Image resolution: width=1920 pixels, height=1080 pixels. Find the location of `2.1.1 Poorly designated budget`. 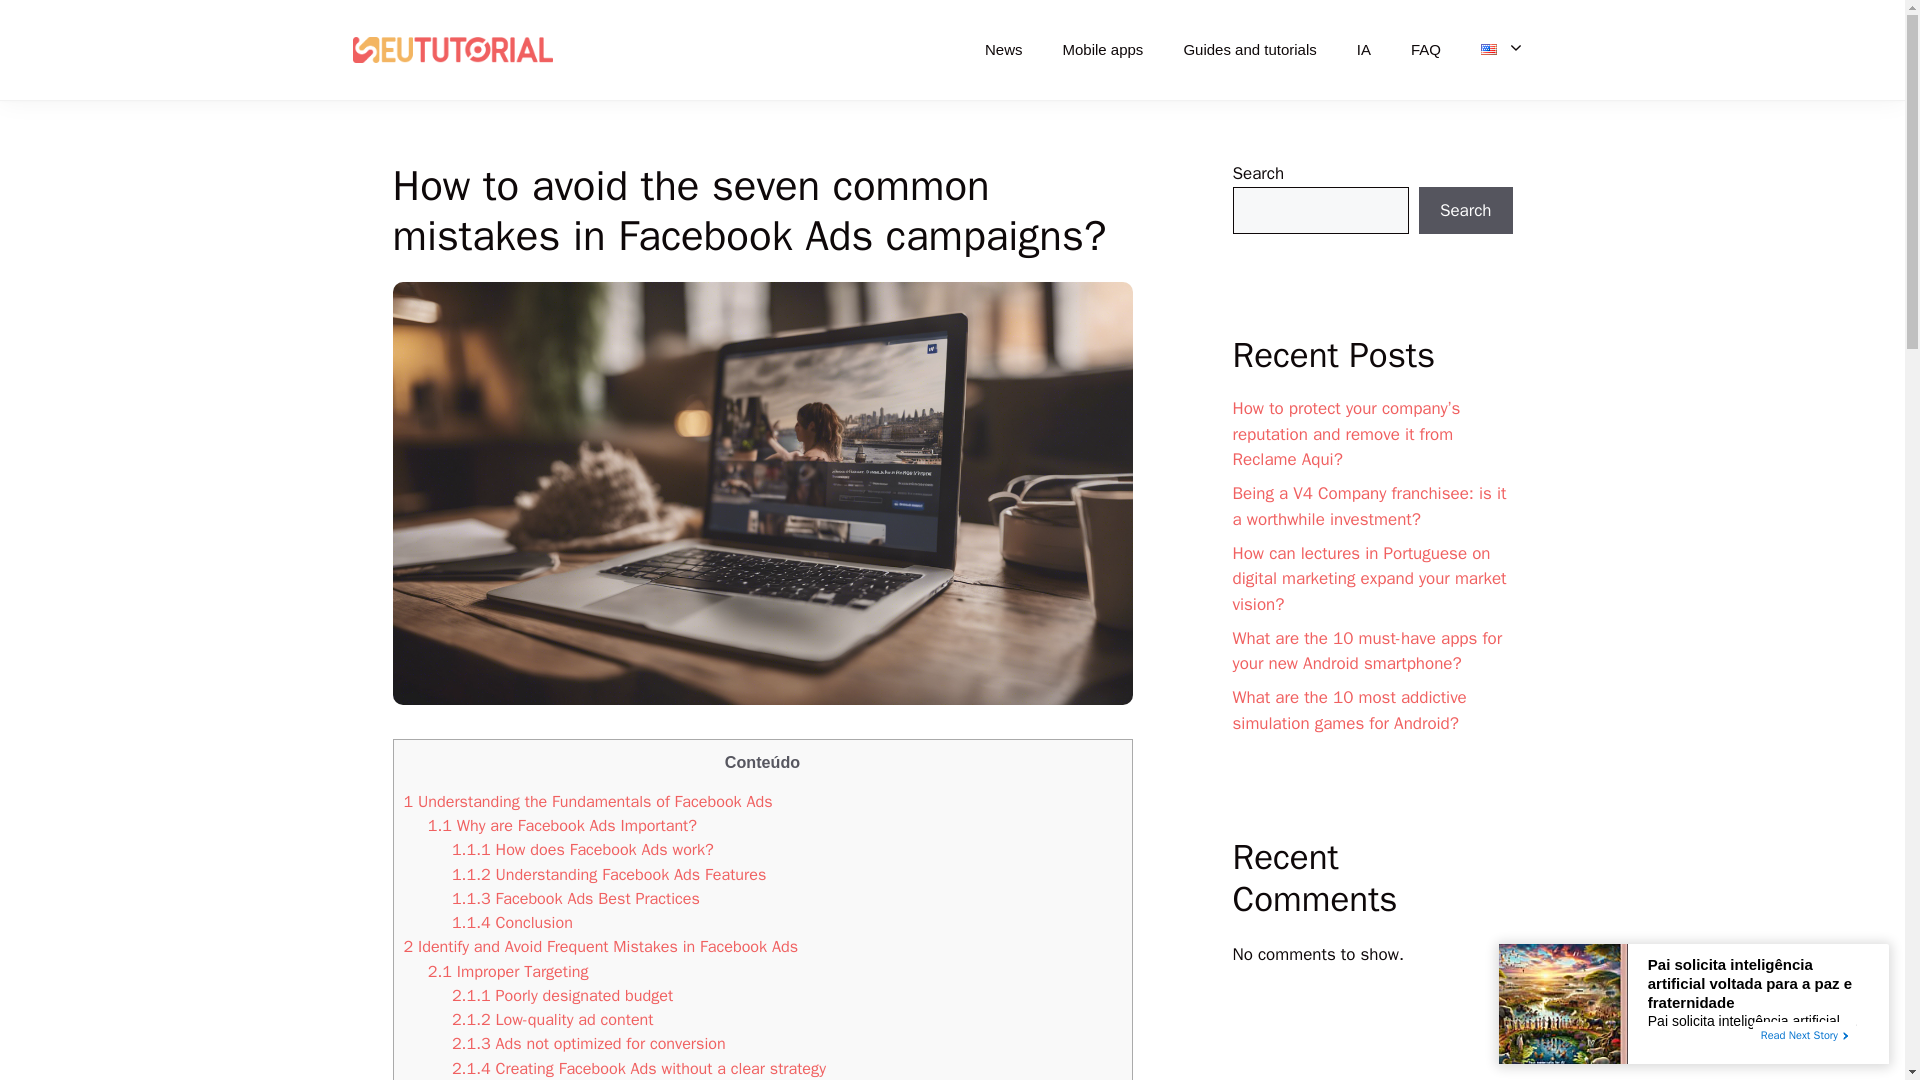

2.1.1 Poorly designated budget is located at coordinates (562, 994).